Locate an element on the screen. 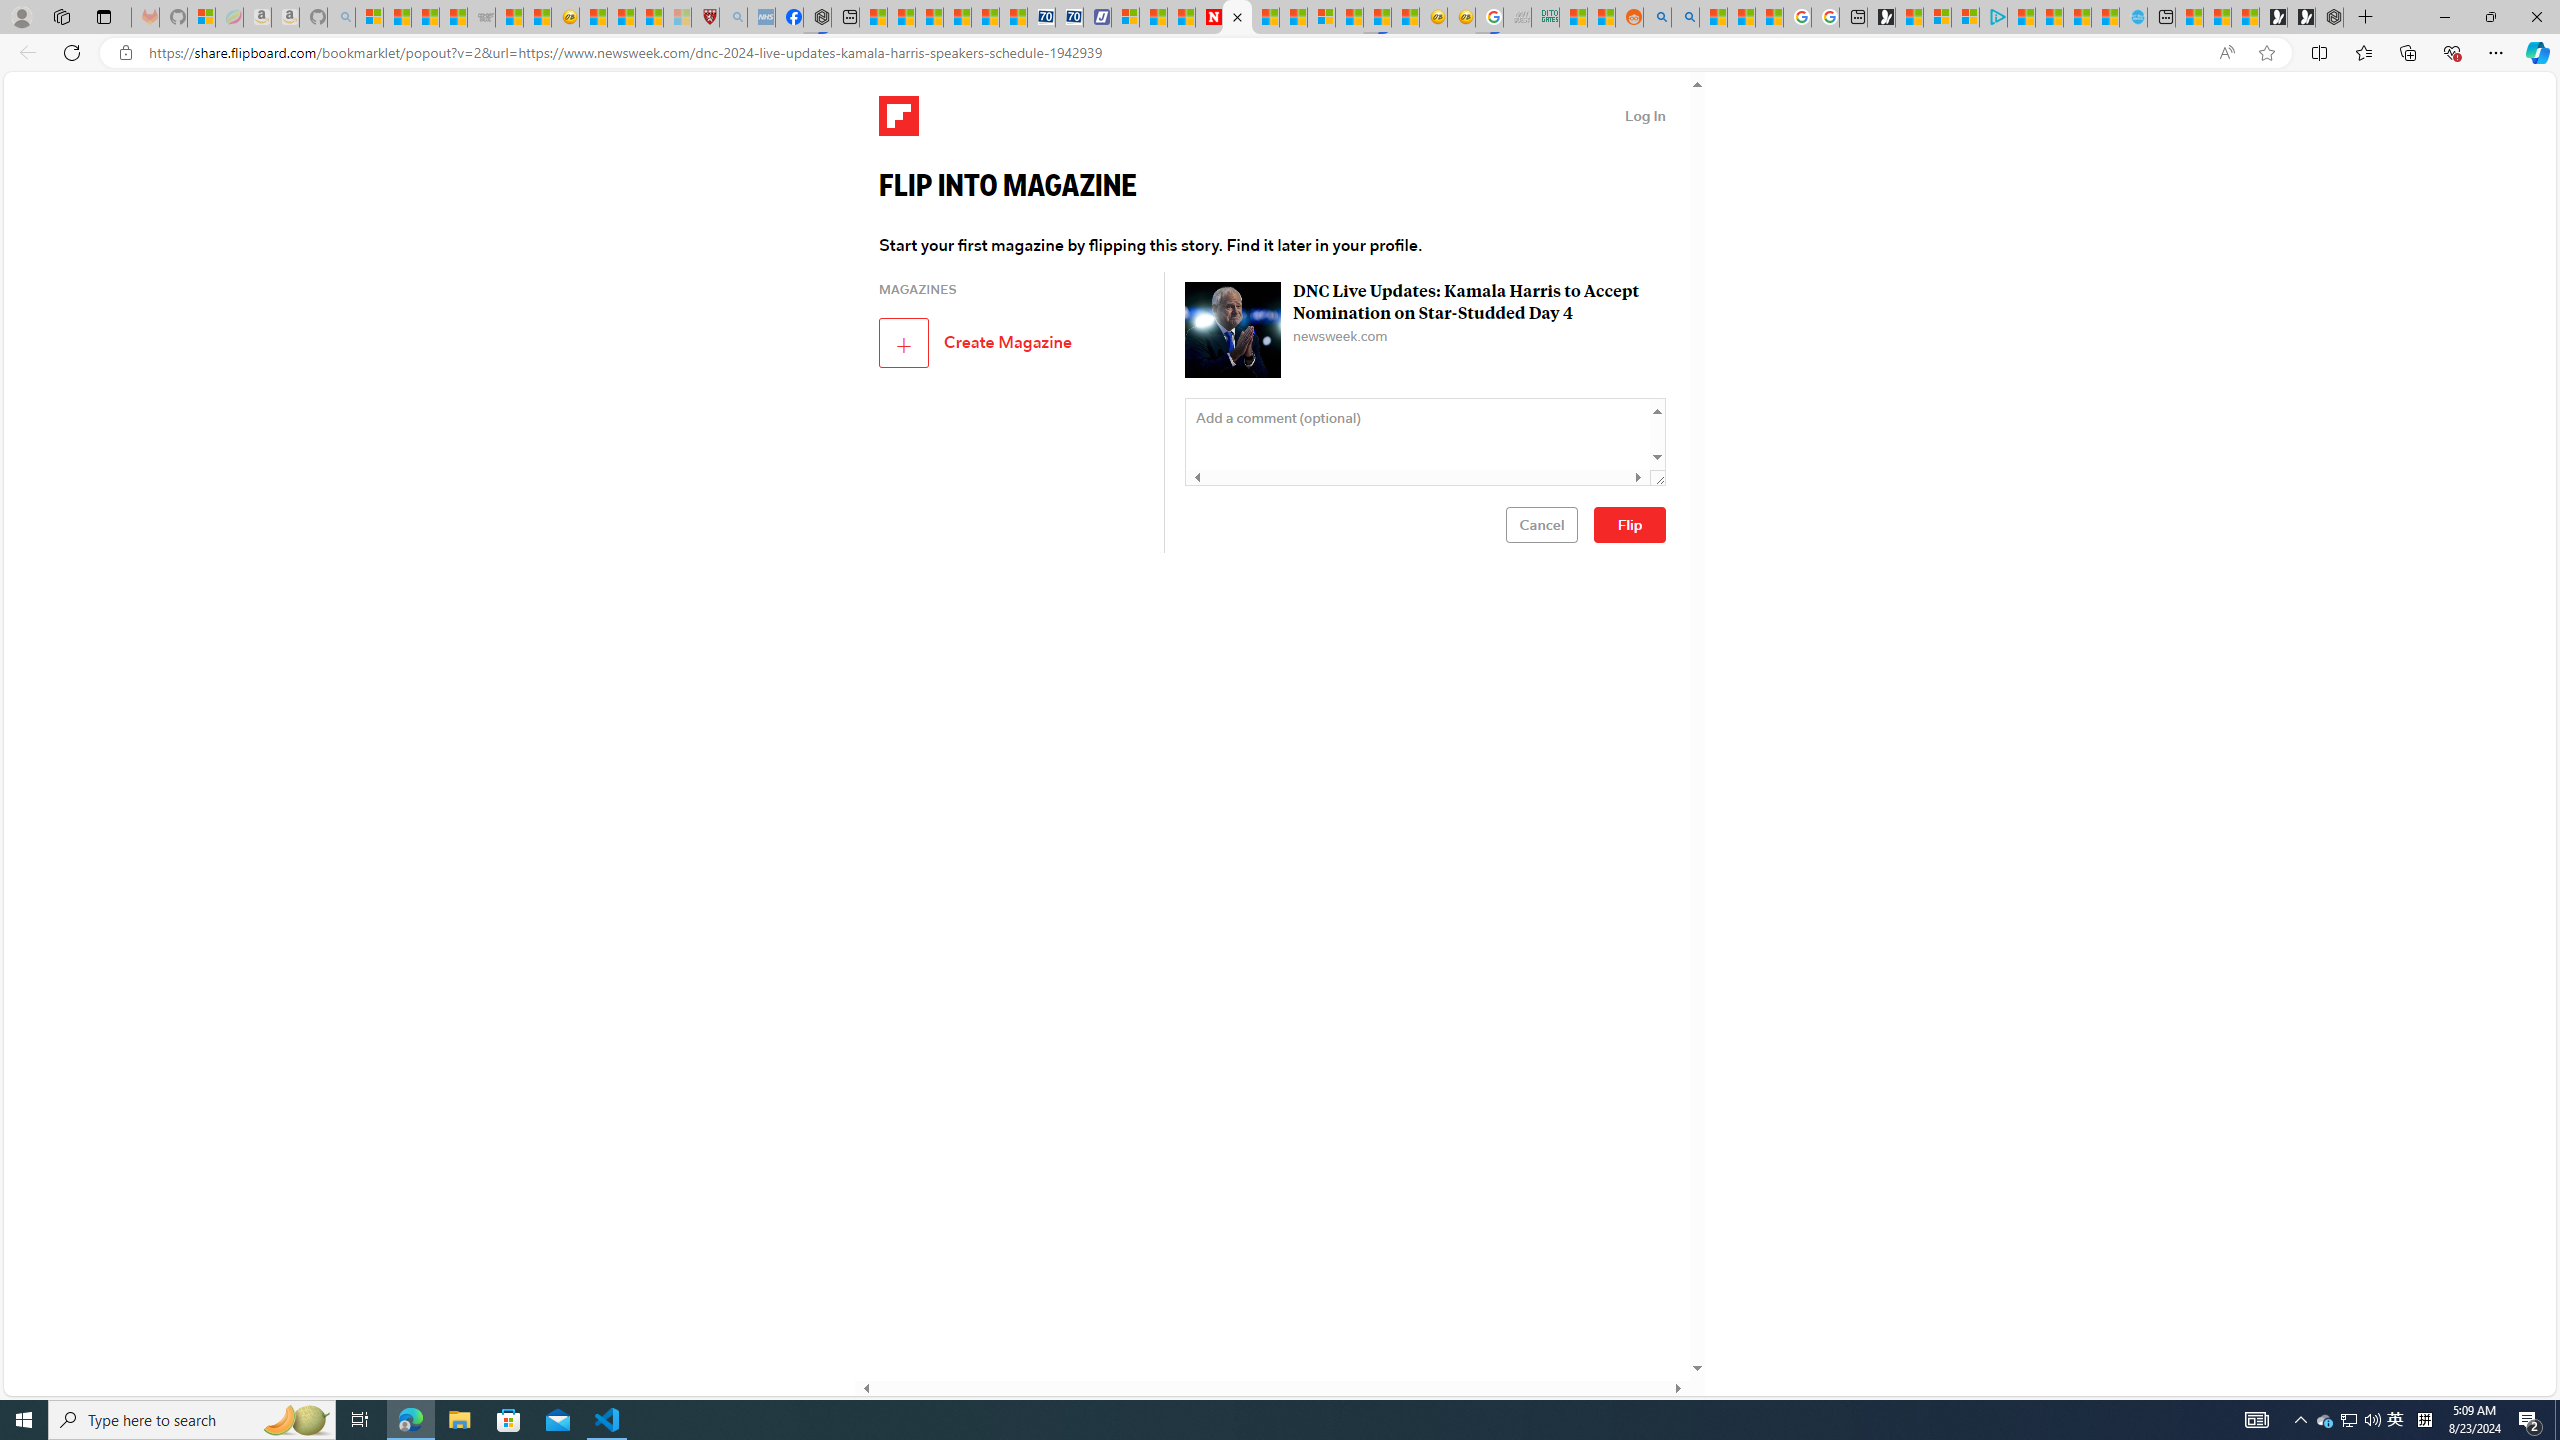  App bar is located at coordinates (1280, 53).